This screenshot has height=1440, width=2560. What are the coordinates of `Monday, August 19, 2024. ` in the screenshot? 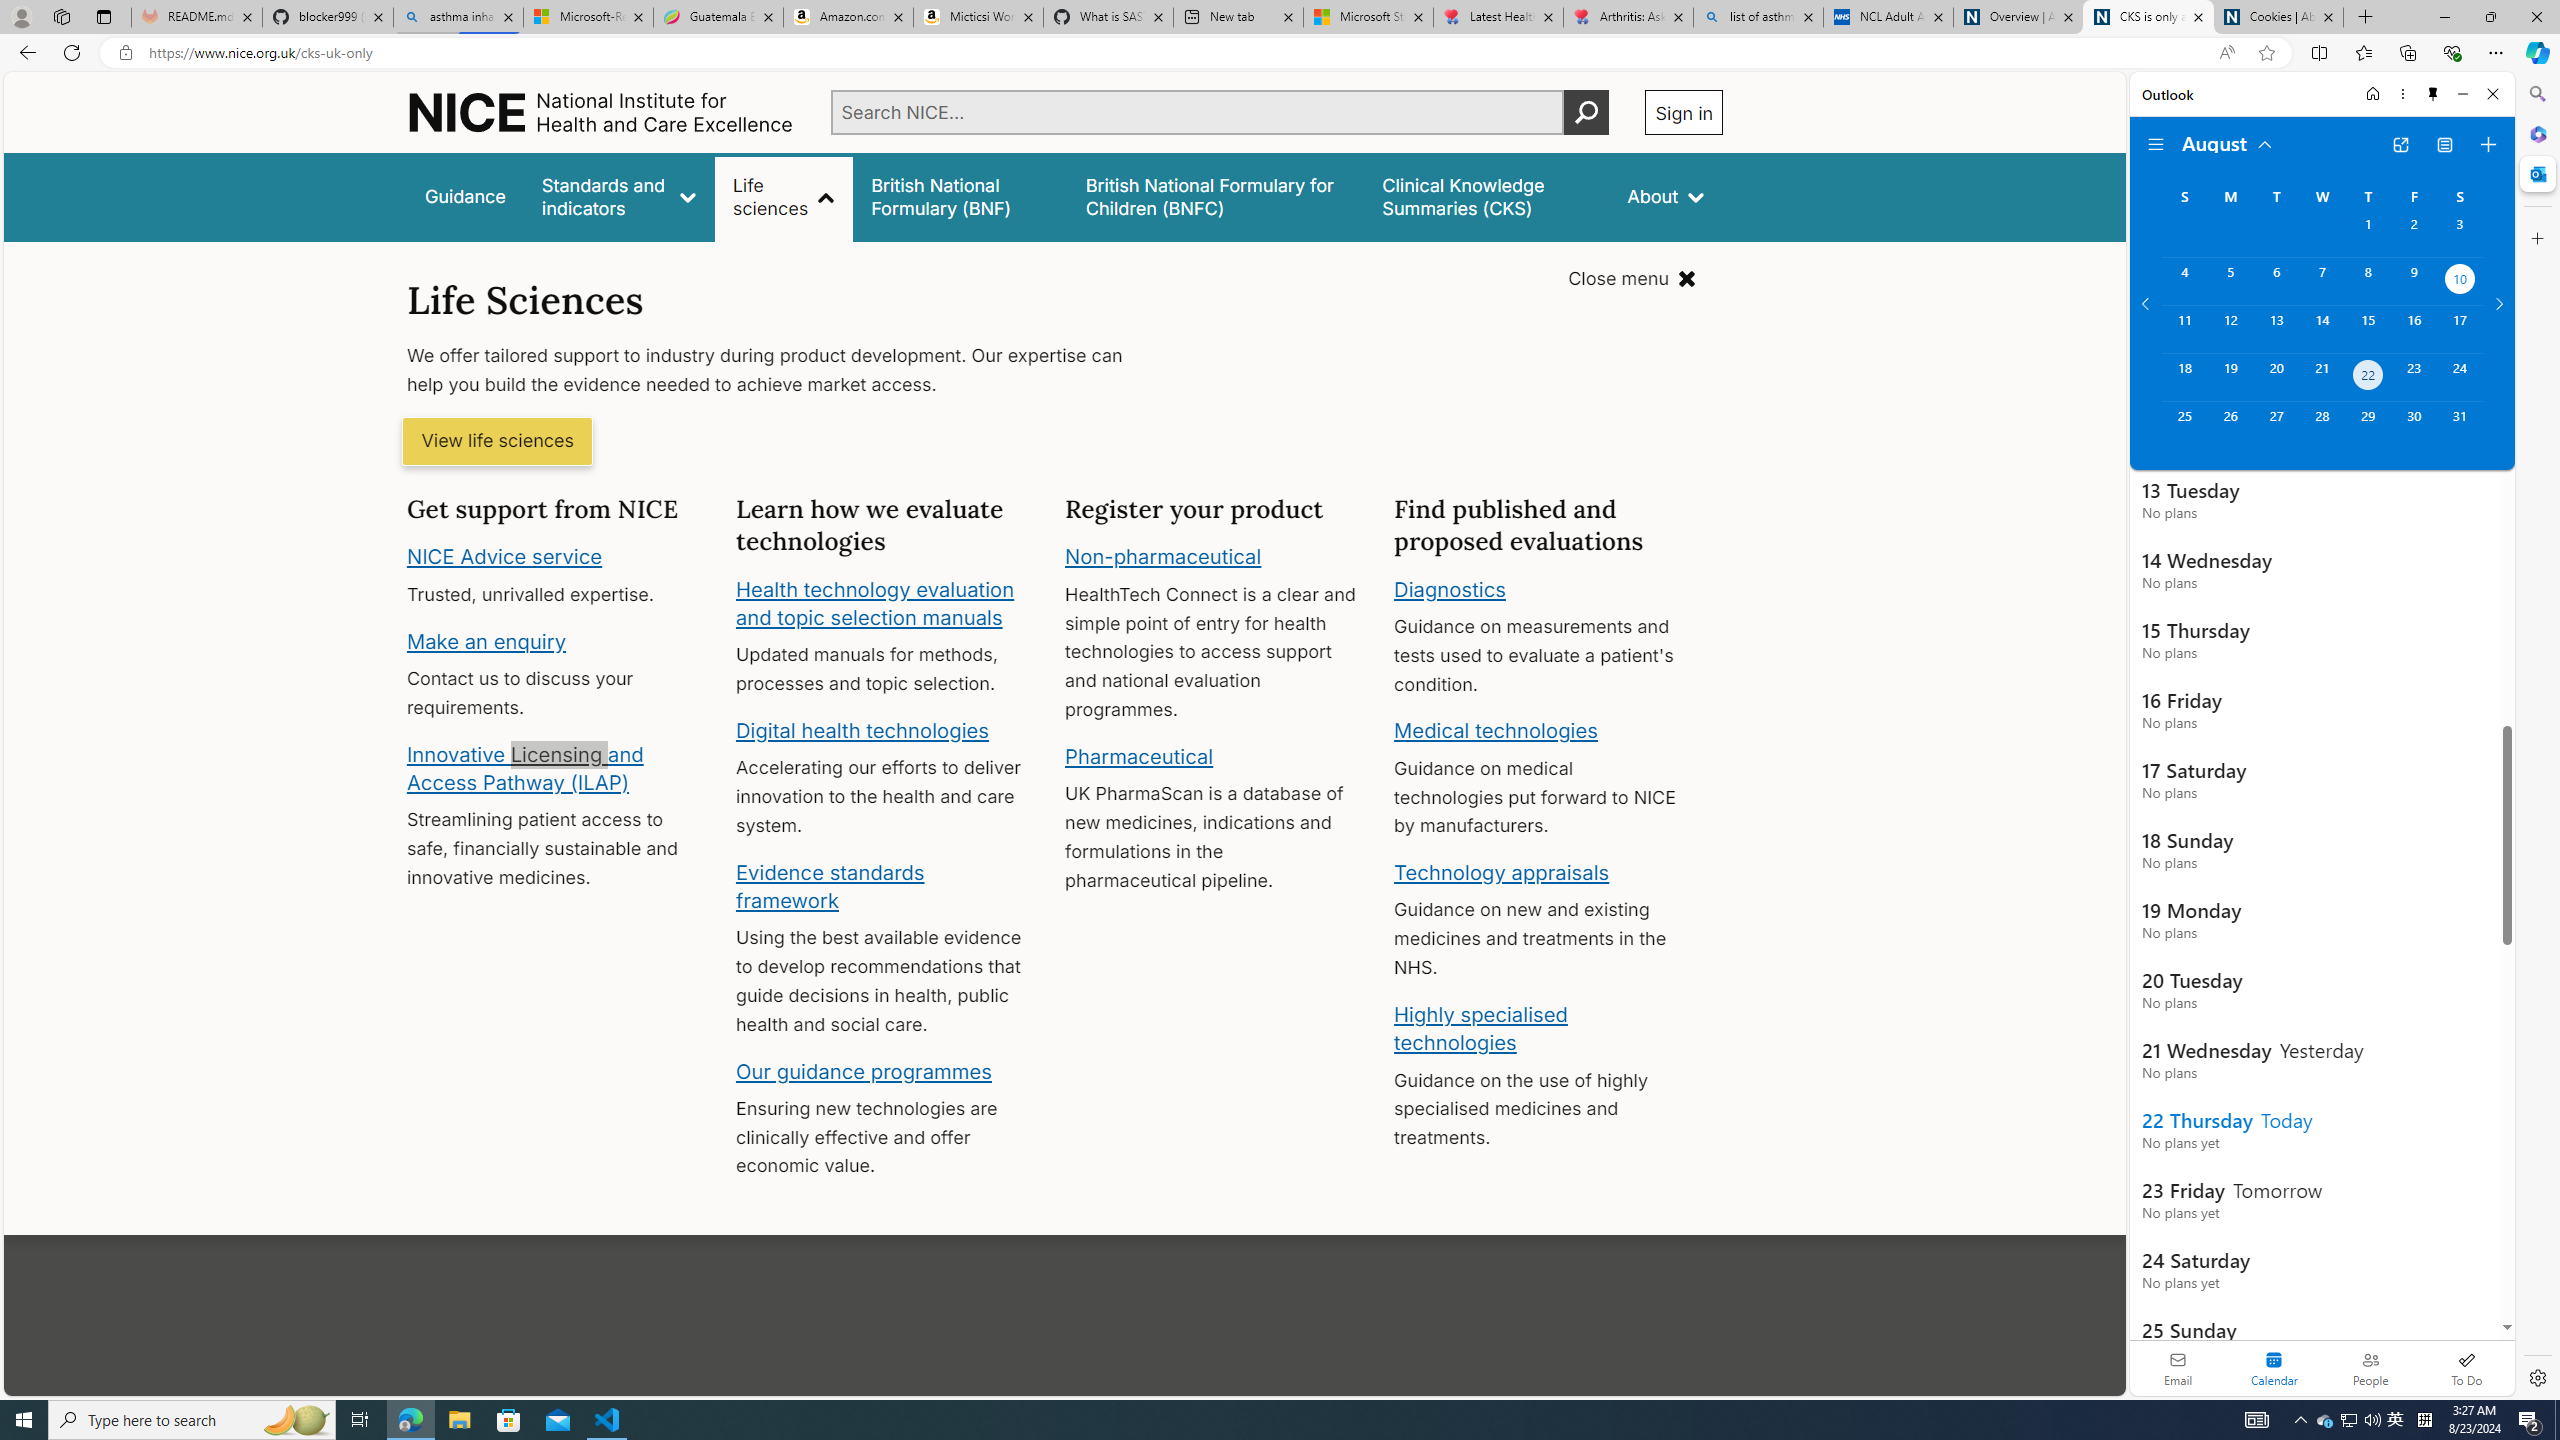 It's located at (2229, 377).